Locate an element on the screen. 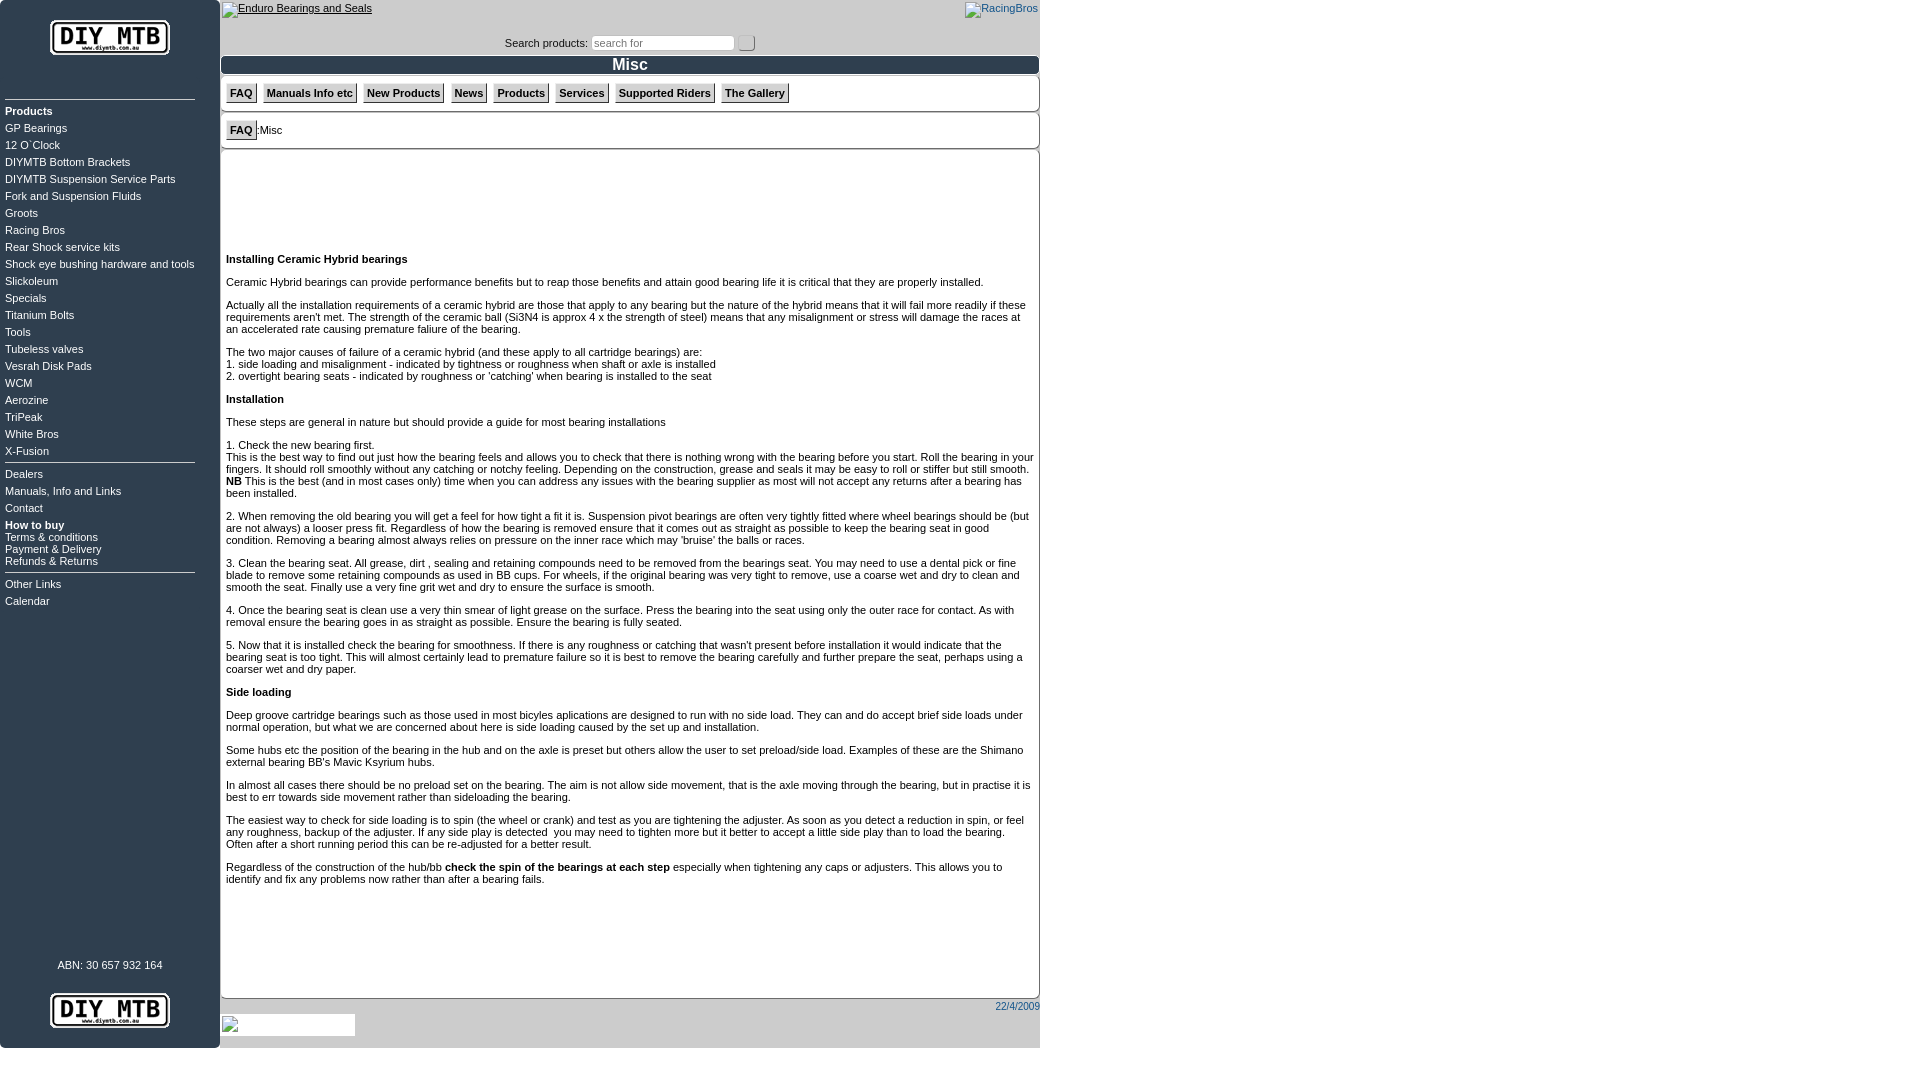  GP Bearings is located at coordinates (36, 128).